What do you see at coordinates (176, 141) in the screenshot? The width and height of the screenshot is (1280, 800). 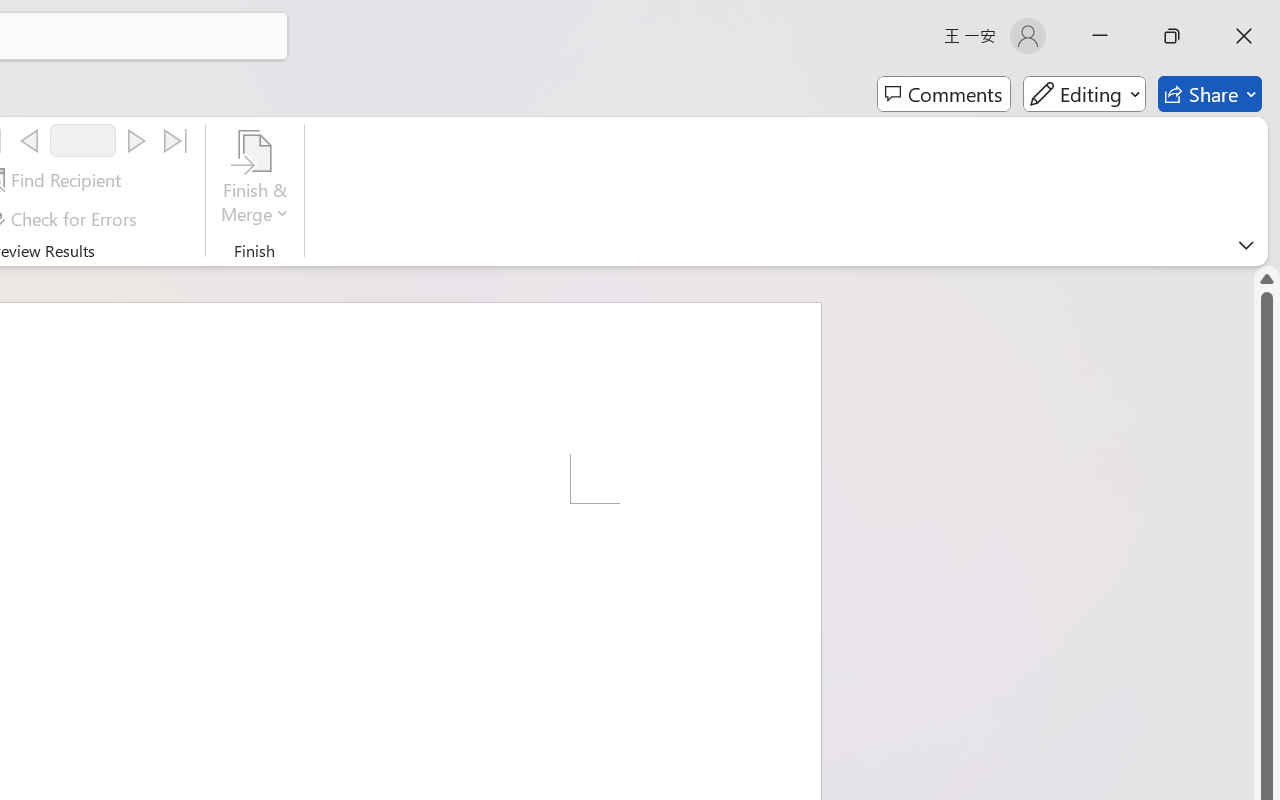 I see `Last` at bounding box center [176, 141].